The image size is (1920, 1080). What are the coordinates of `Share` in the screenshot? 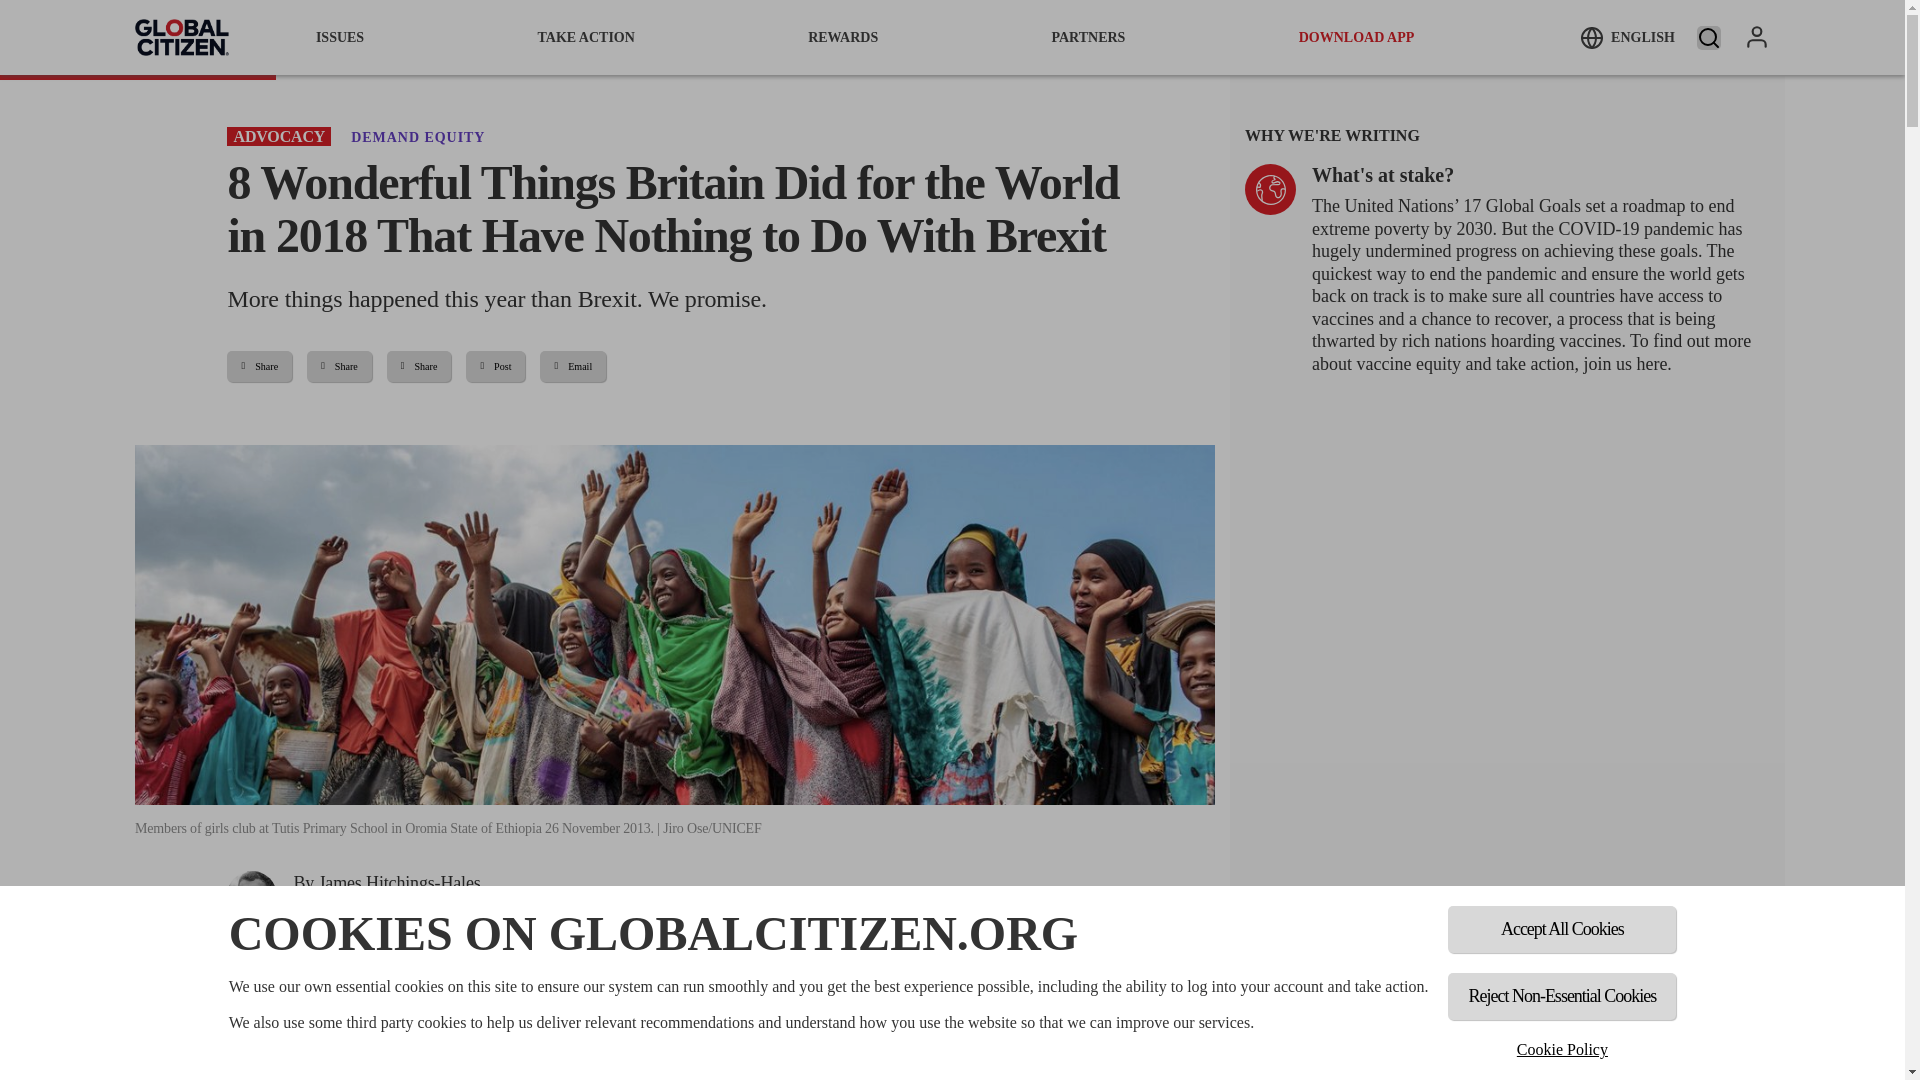 It's located at (258, 366).